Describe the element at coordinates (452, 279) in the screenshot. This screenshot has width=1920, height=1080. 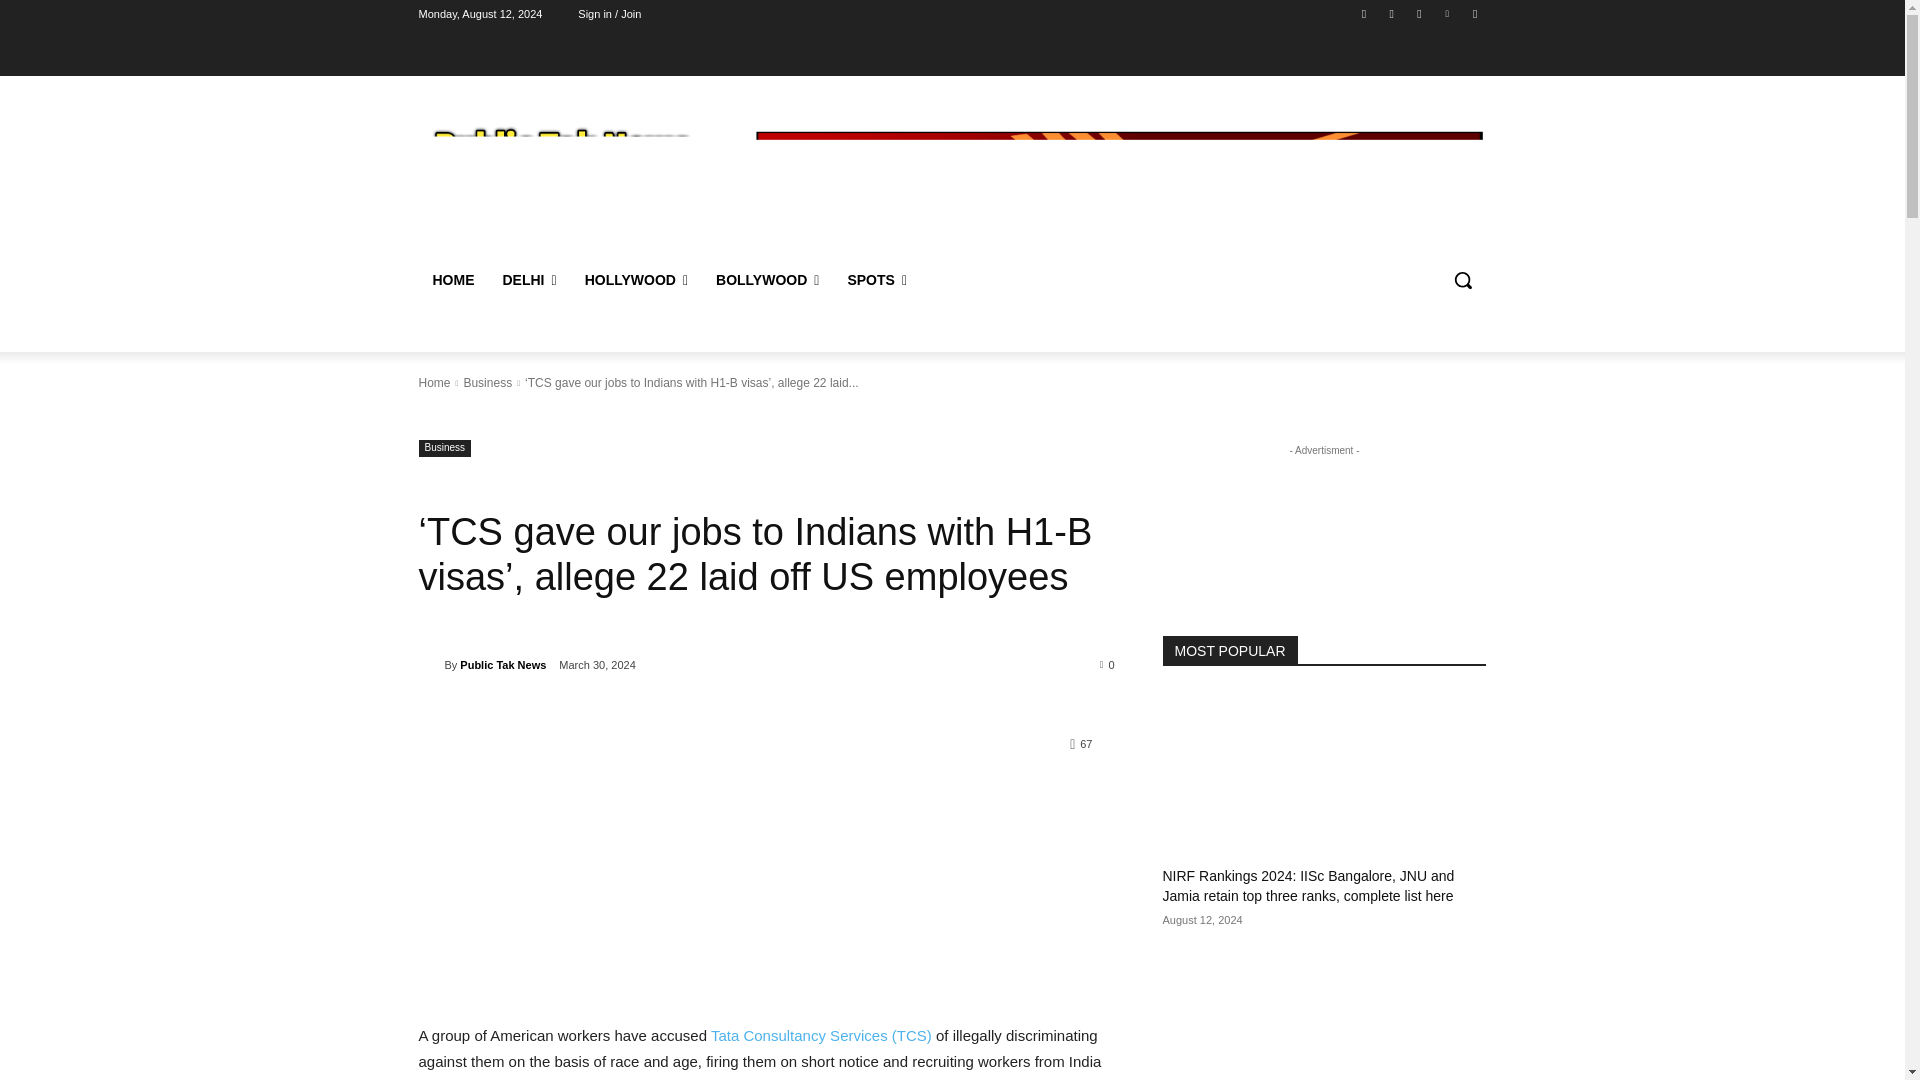
I see `HOME` at that location.